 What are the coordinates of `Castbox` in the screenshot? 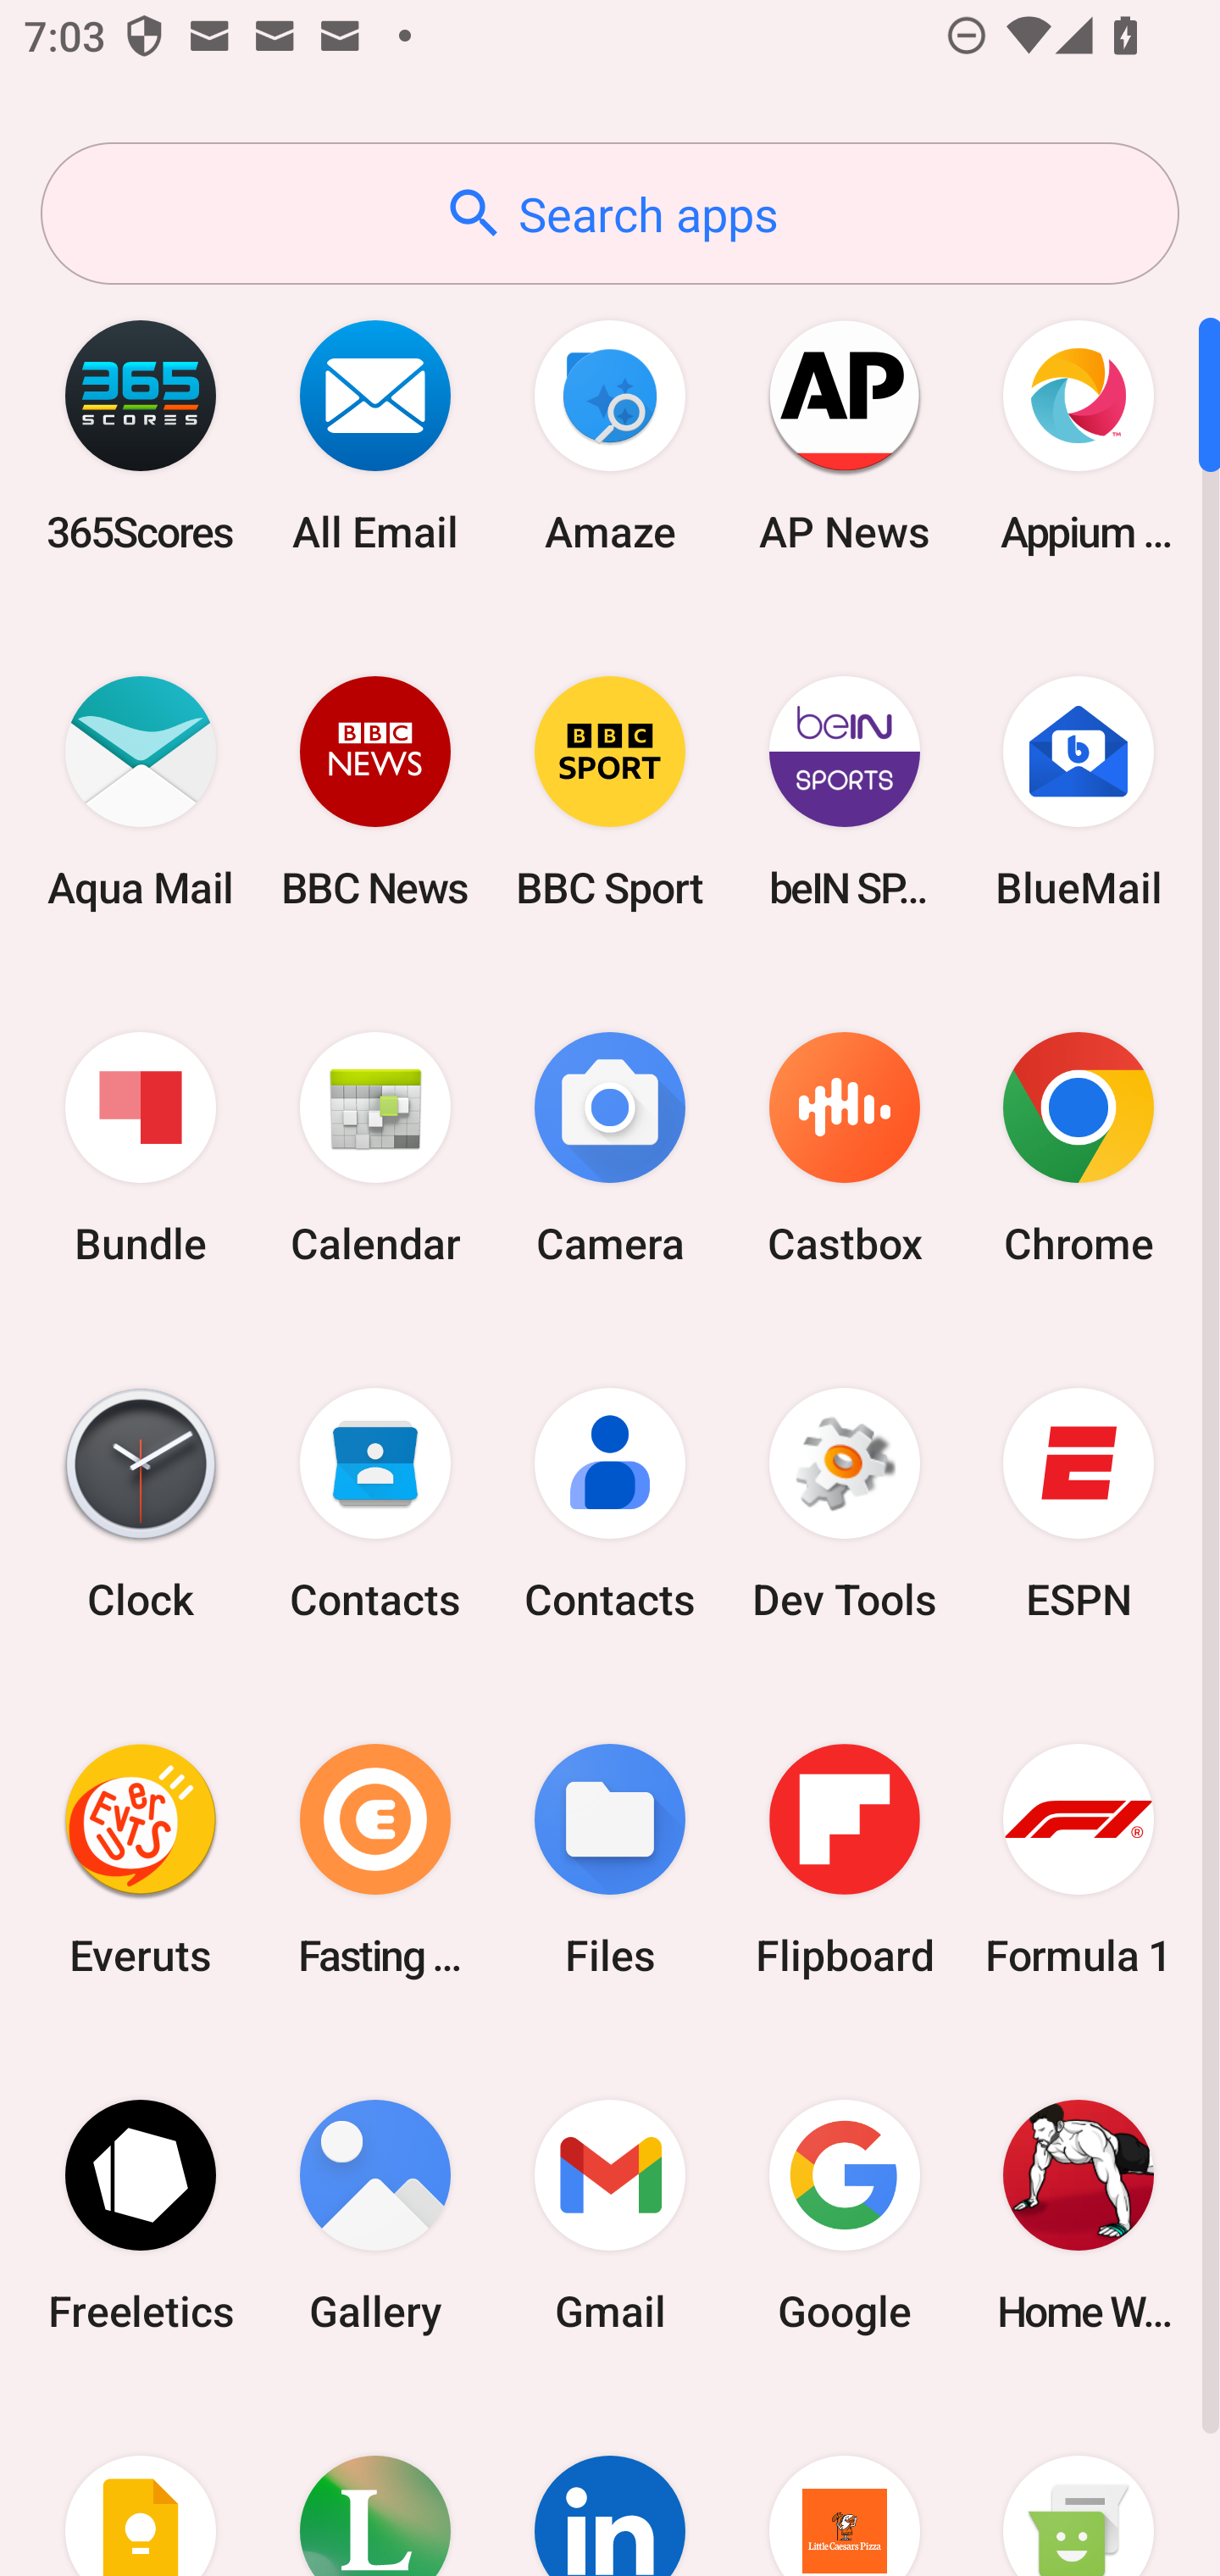 It's located at (844, 1149).